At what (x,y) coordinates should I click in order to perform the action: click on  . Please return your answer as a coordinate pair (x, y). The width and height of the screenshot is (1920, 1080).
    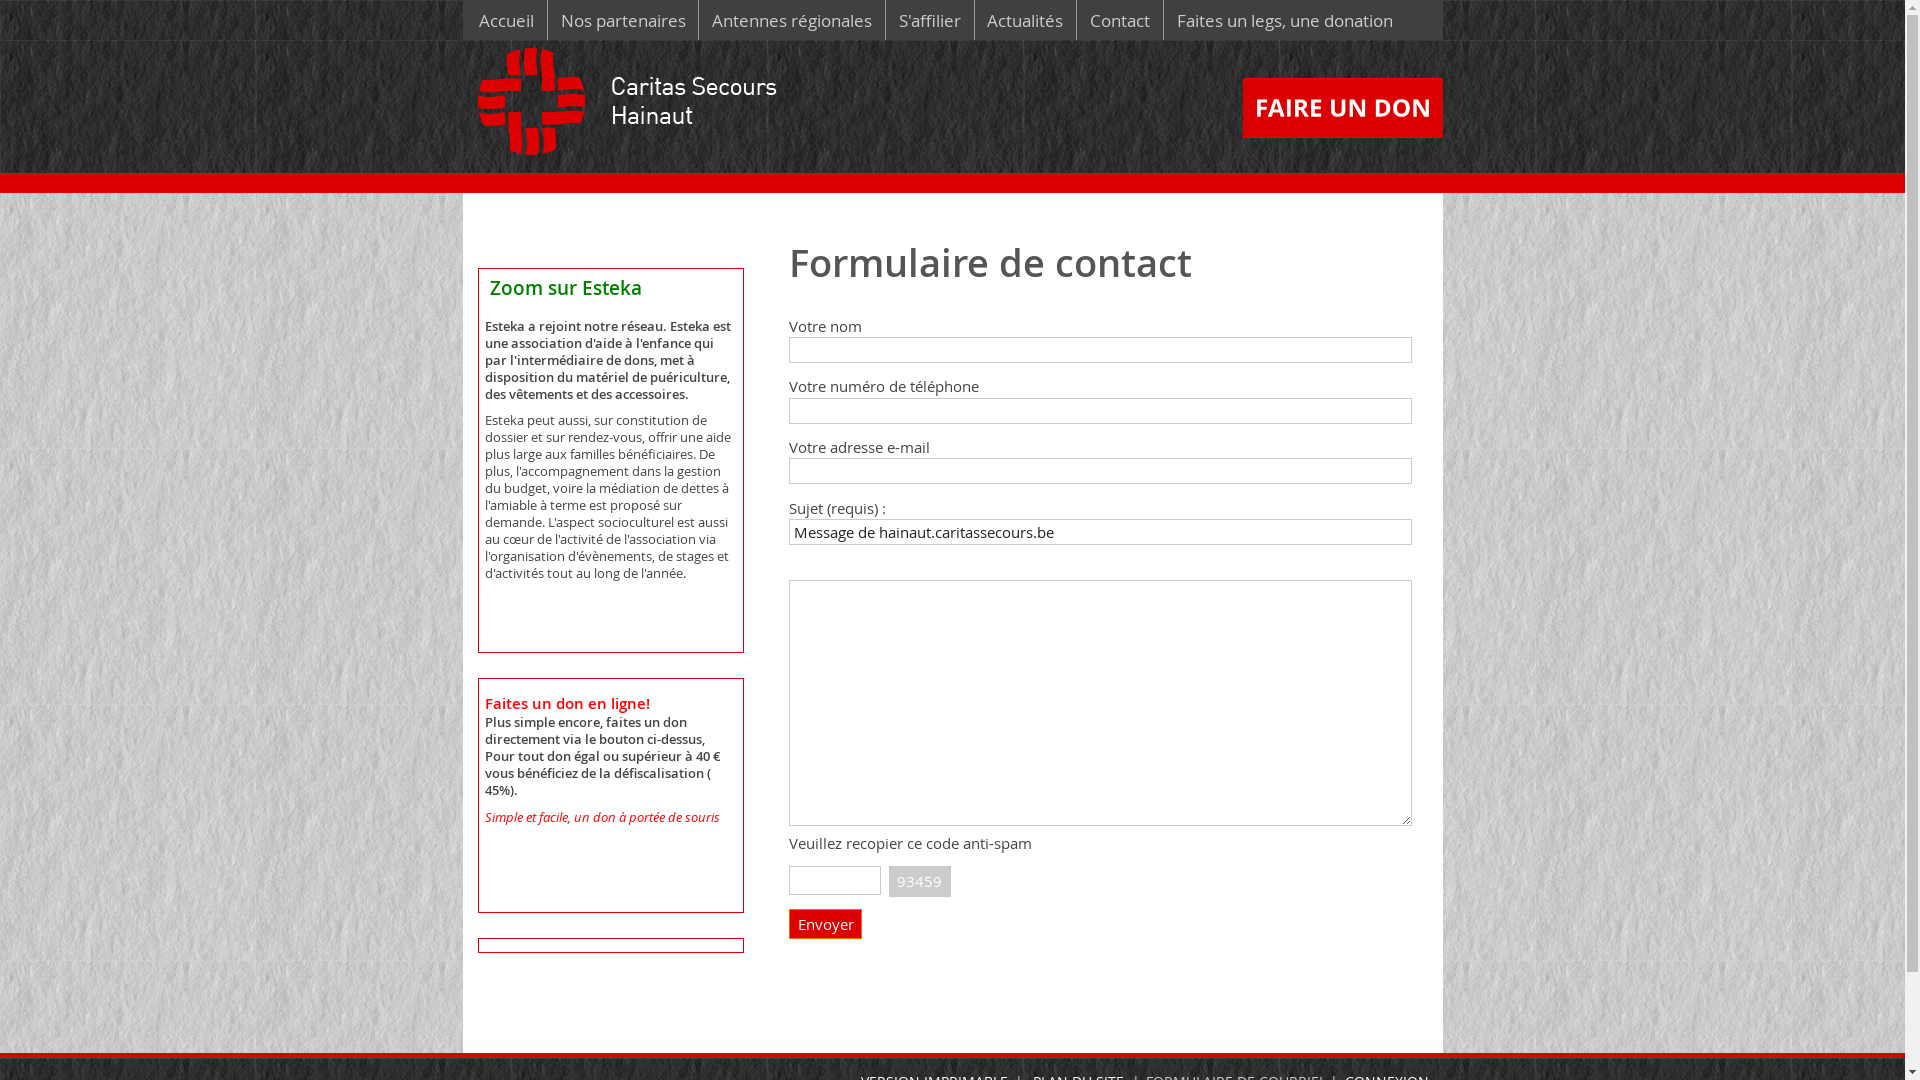
    Looking at the image, I should click on (1448, 146).